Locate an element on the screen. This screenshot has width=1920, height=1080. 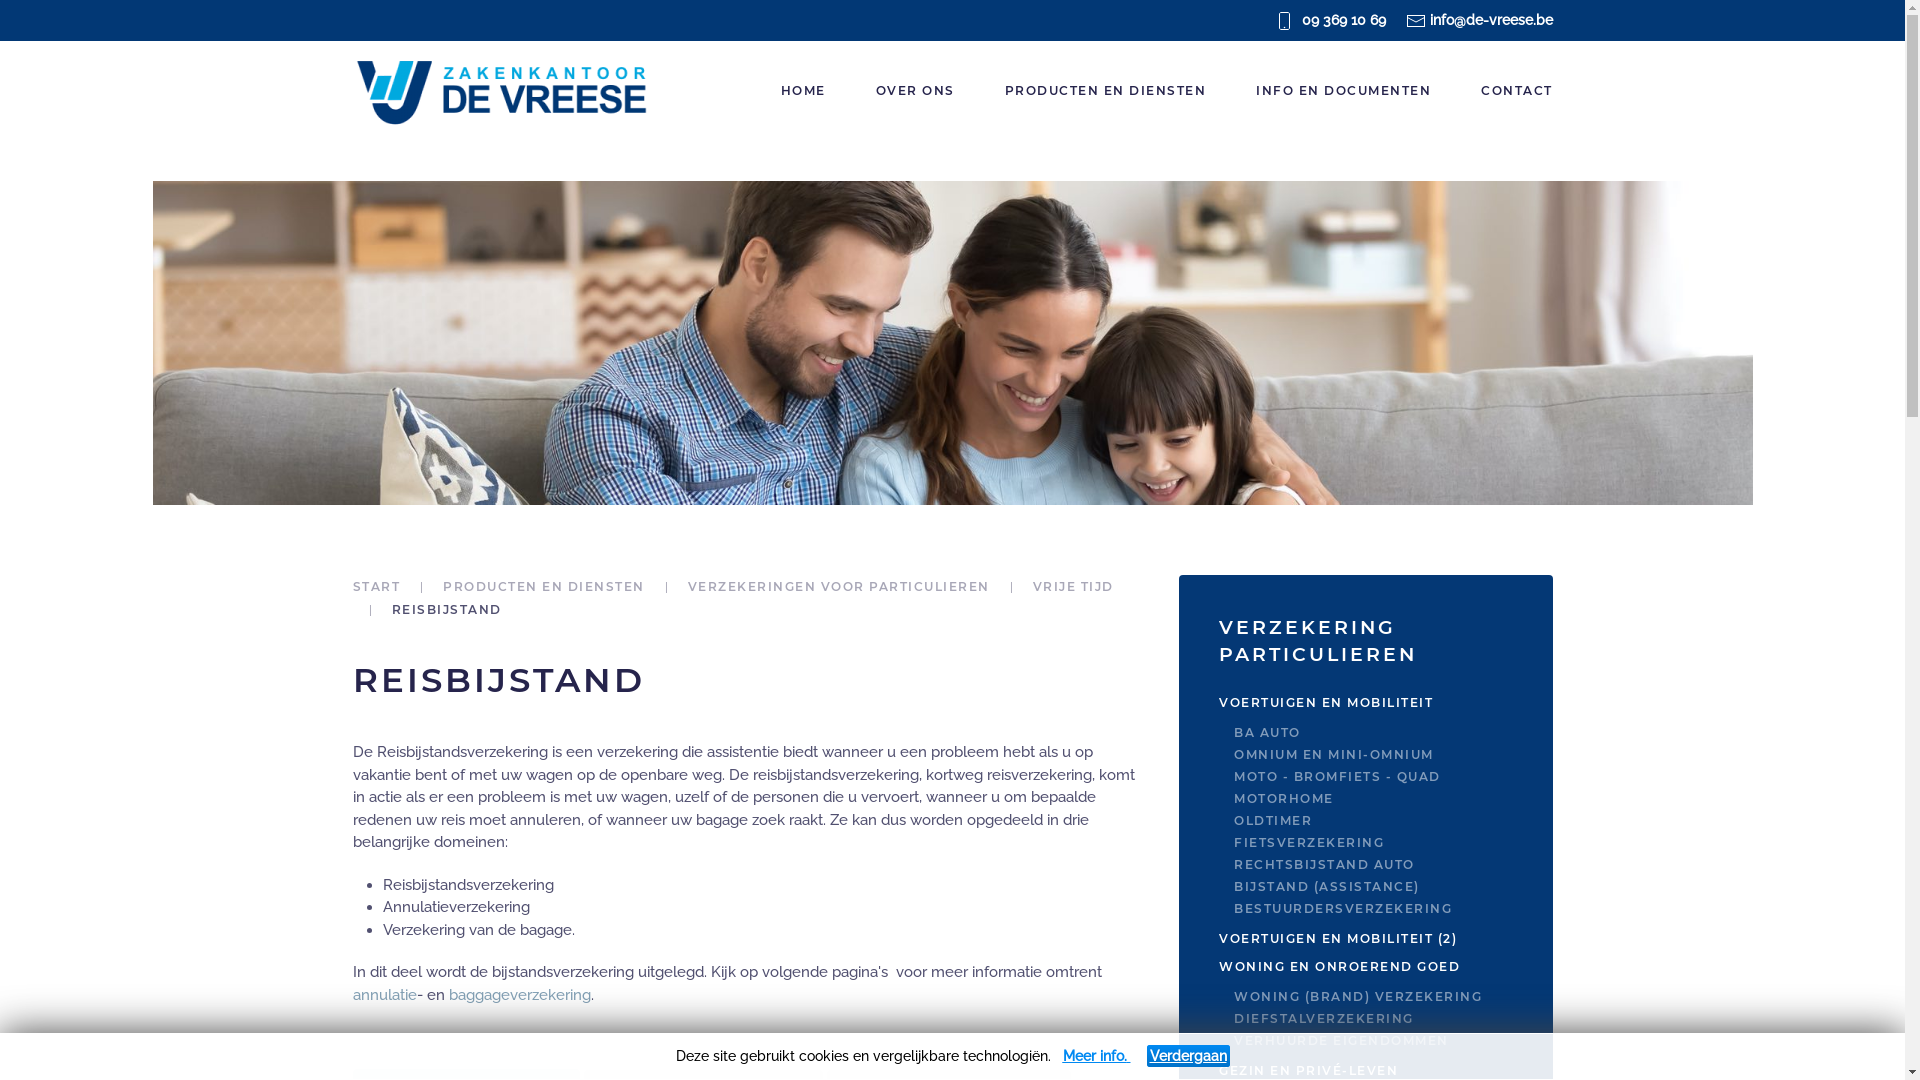
PRODUCTEN EN DIENSTEN is located at coordinates (1106, 91).